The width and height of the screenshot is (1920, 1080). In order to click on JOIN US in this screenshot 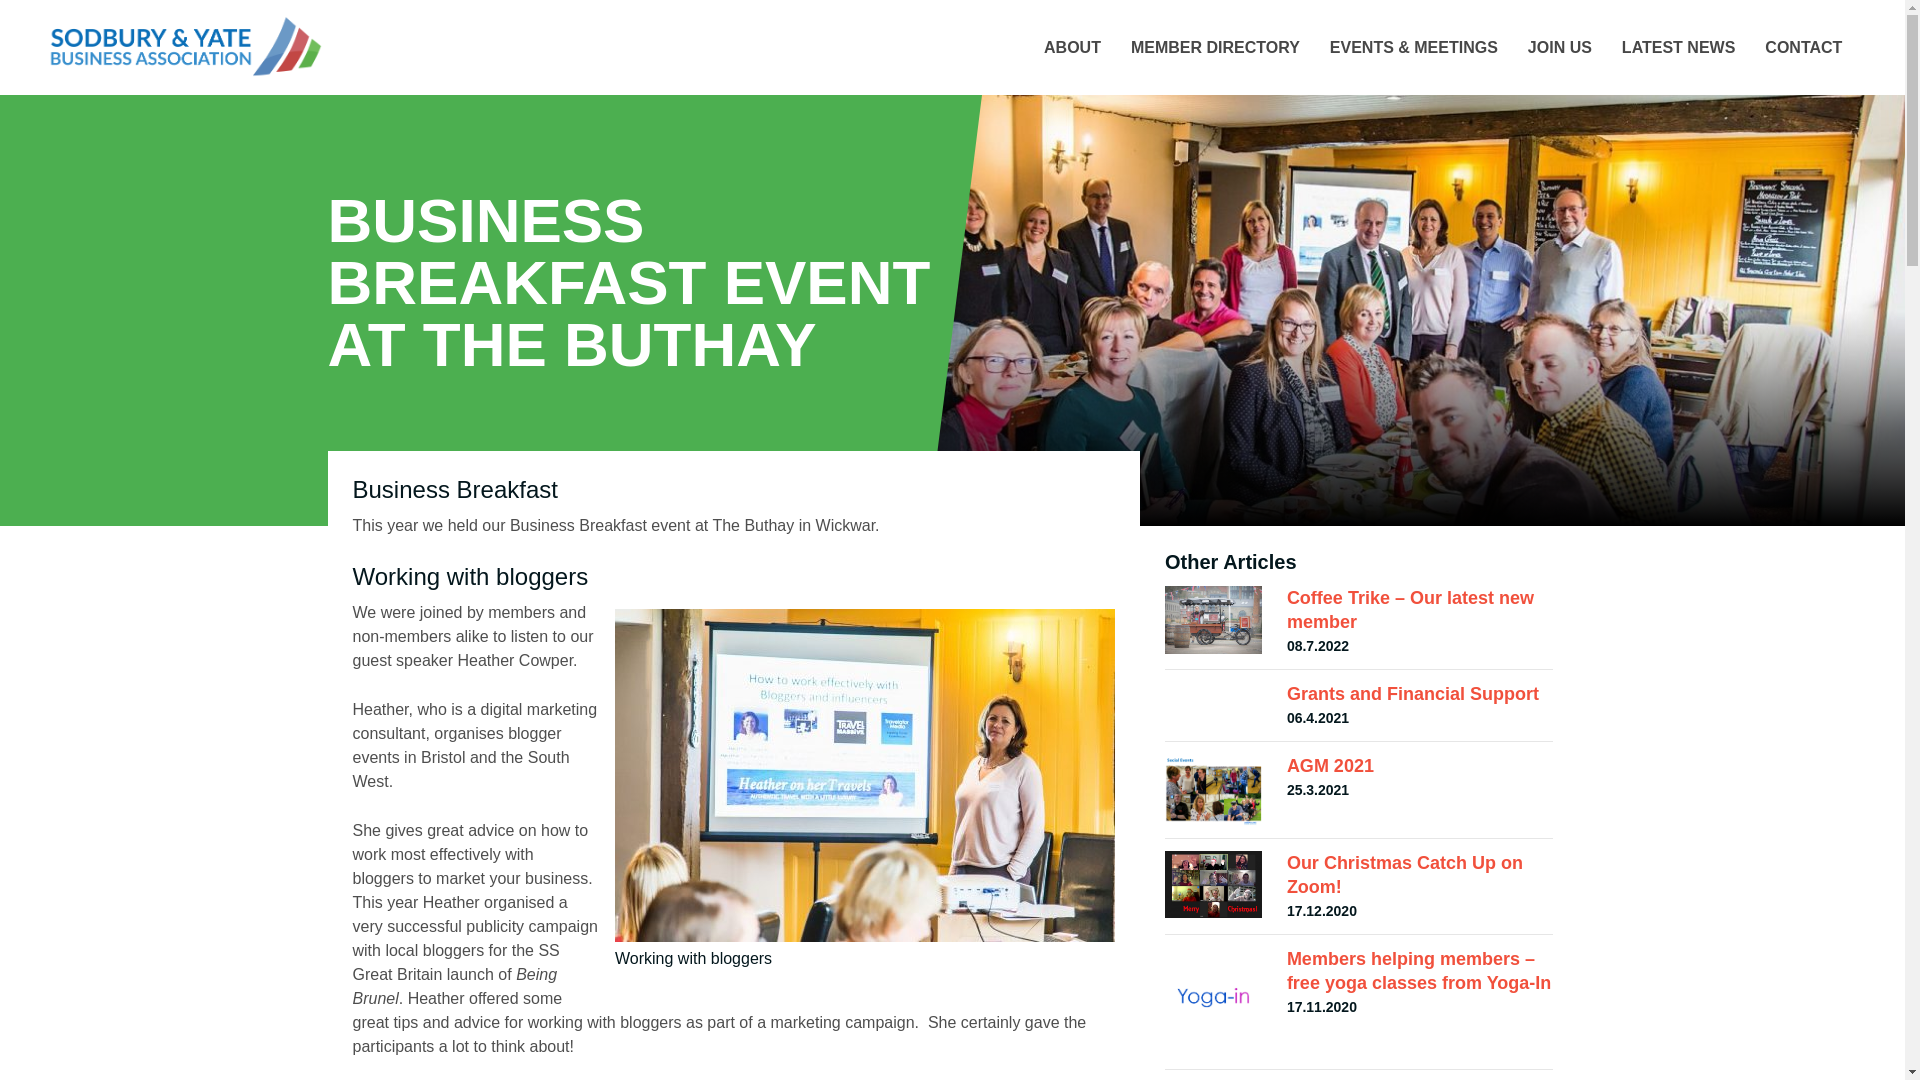, I will do `click(1560, 48)`.